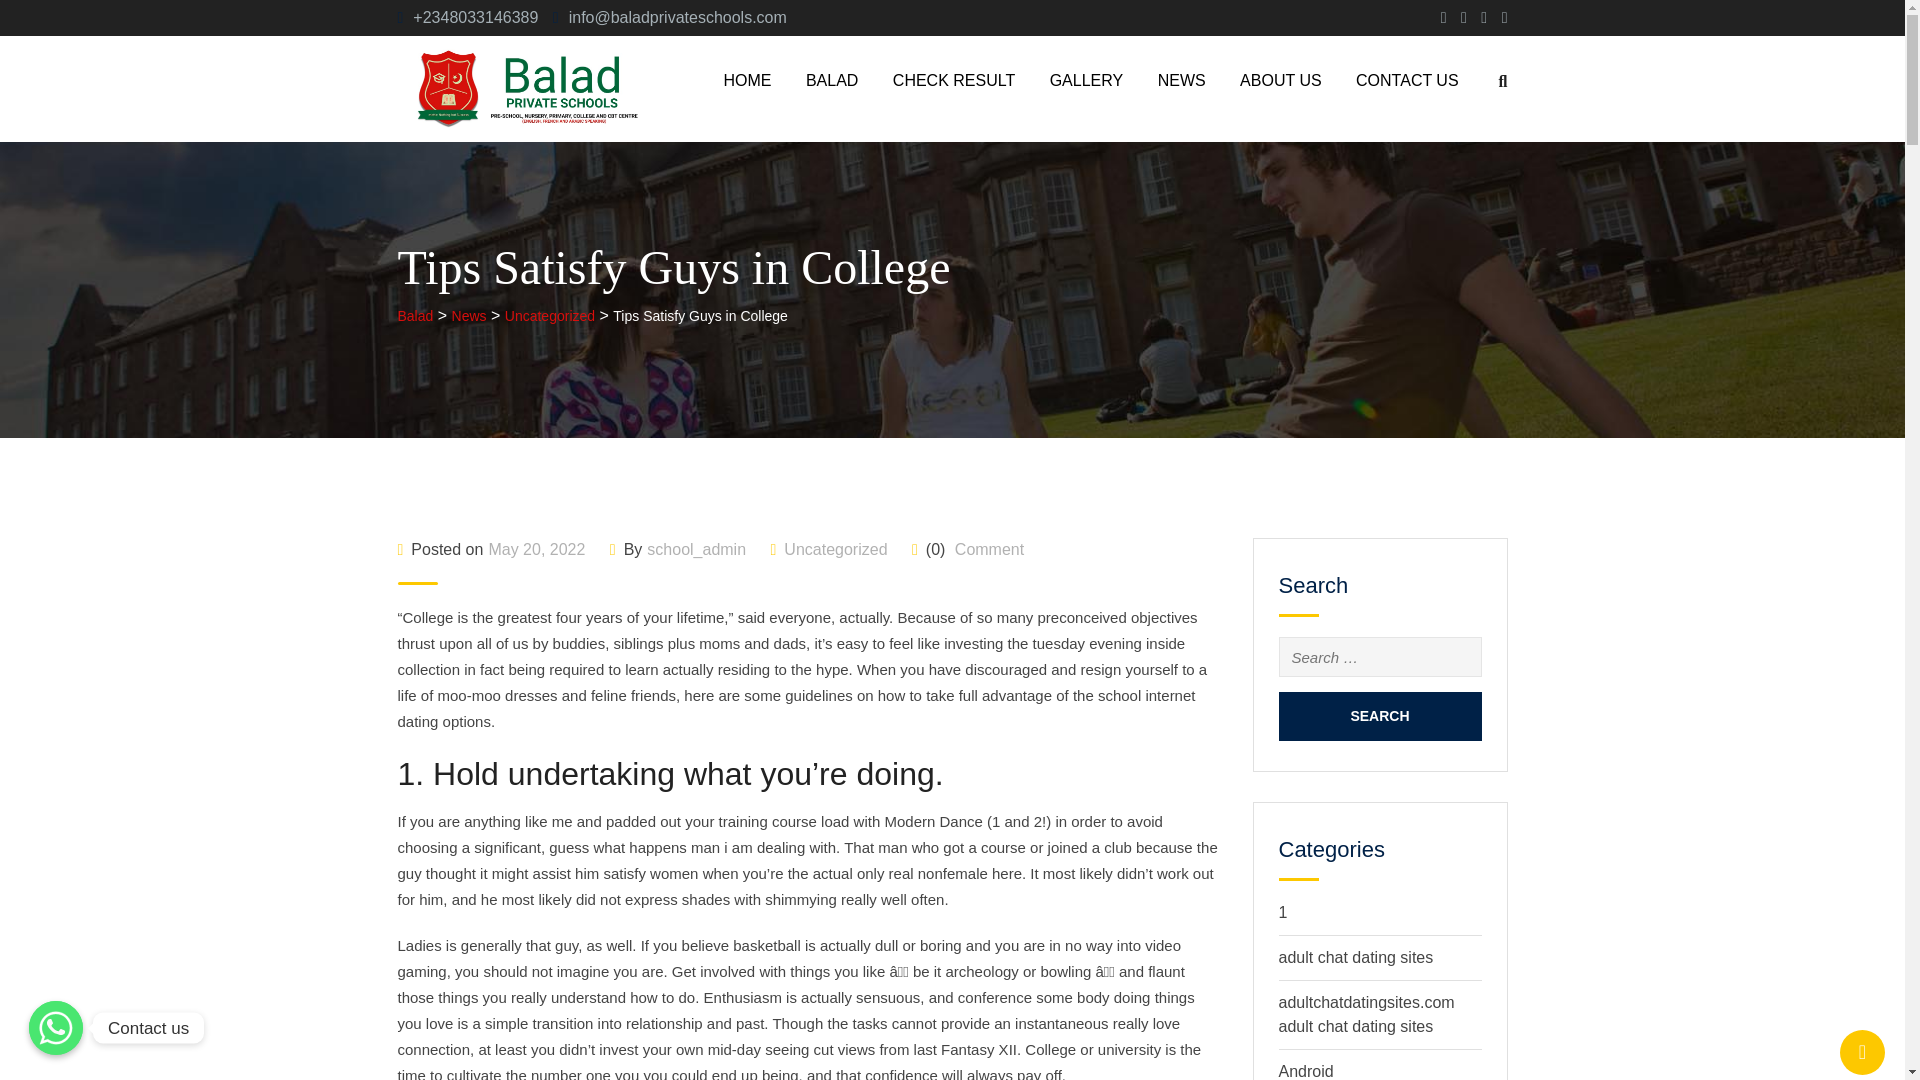 The height and width of the screenshot is (1080, 1920). What do you see at coordinates (550, 316) in the screenshot?
I see `Uncategorized` at bounding box center [550, 316].